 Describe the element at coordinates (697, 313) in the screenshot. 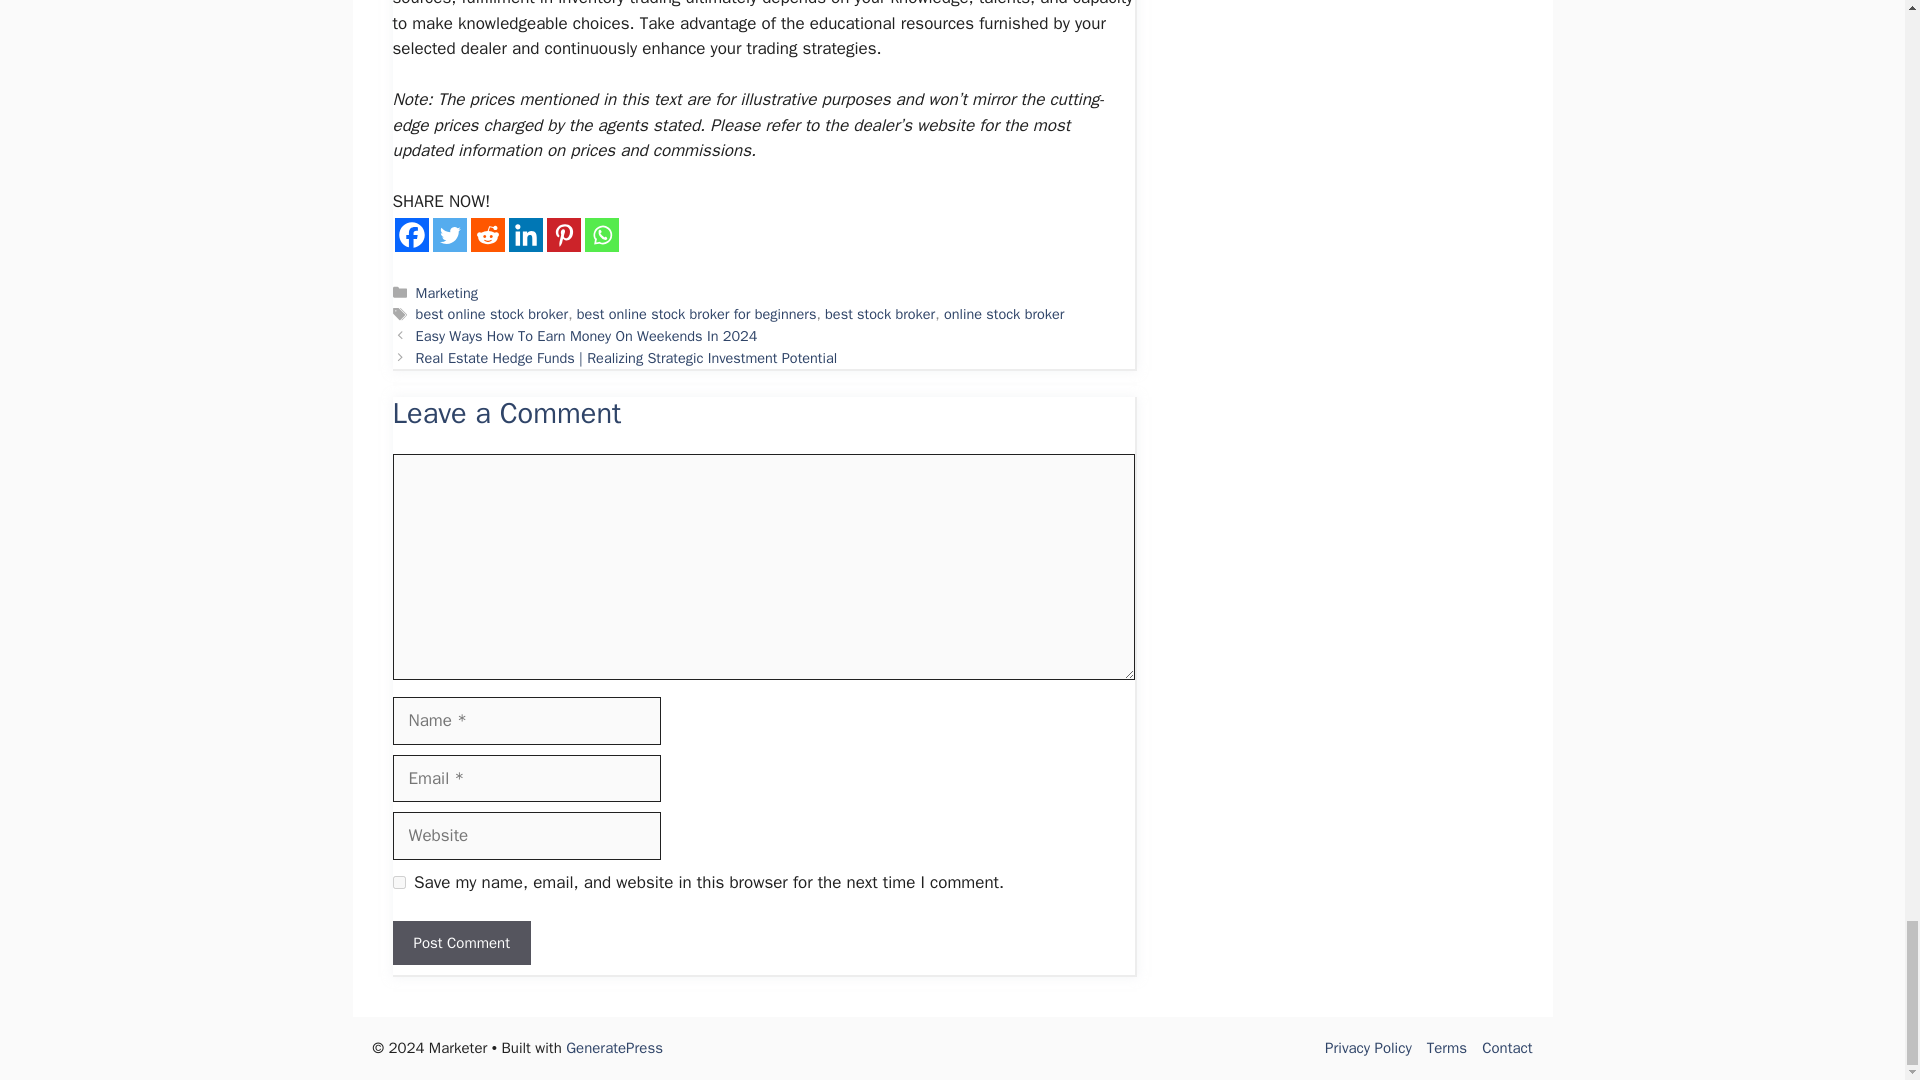

I see `best online stock broker for beginners` at that location.